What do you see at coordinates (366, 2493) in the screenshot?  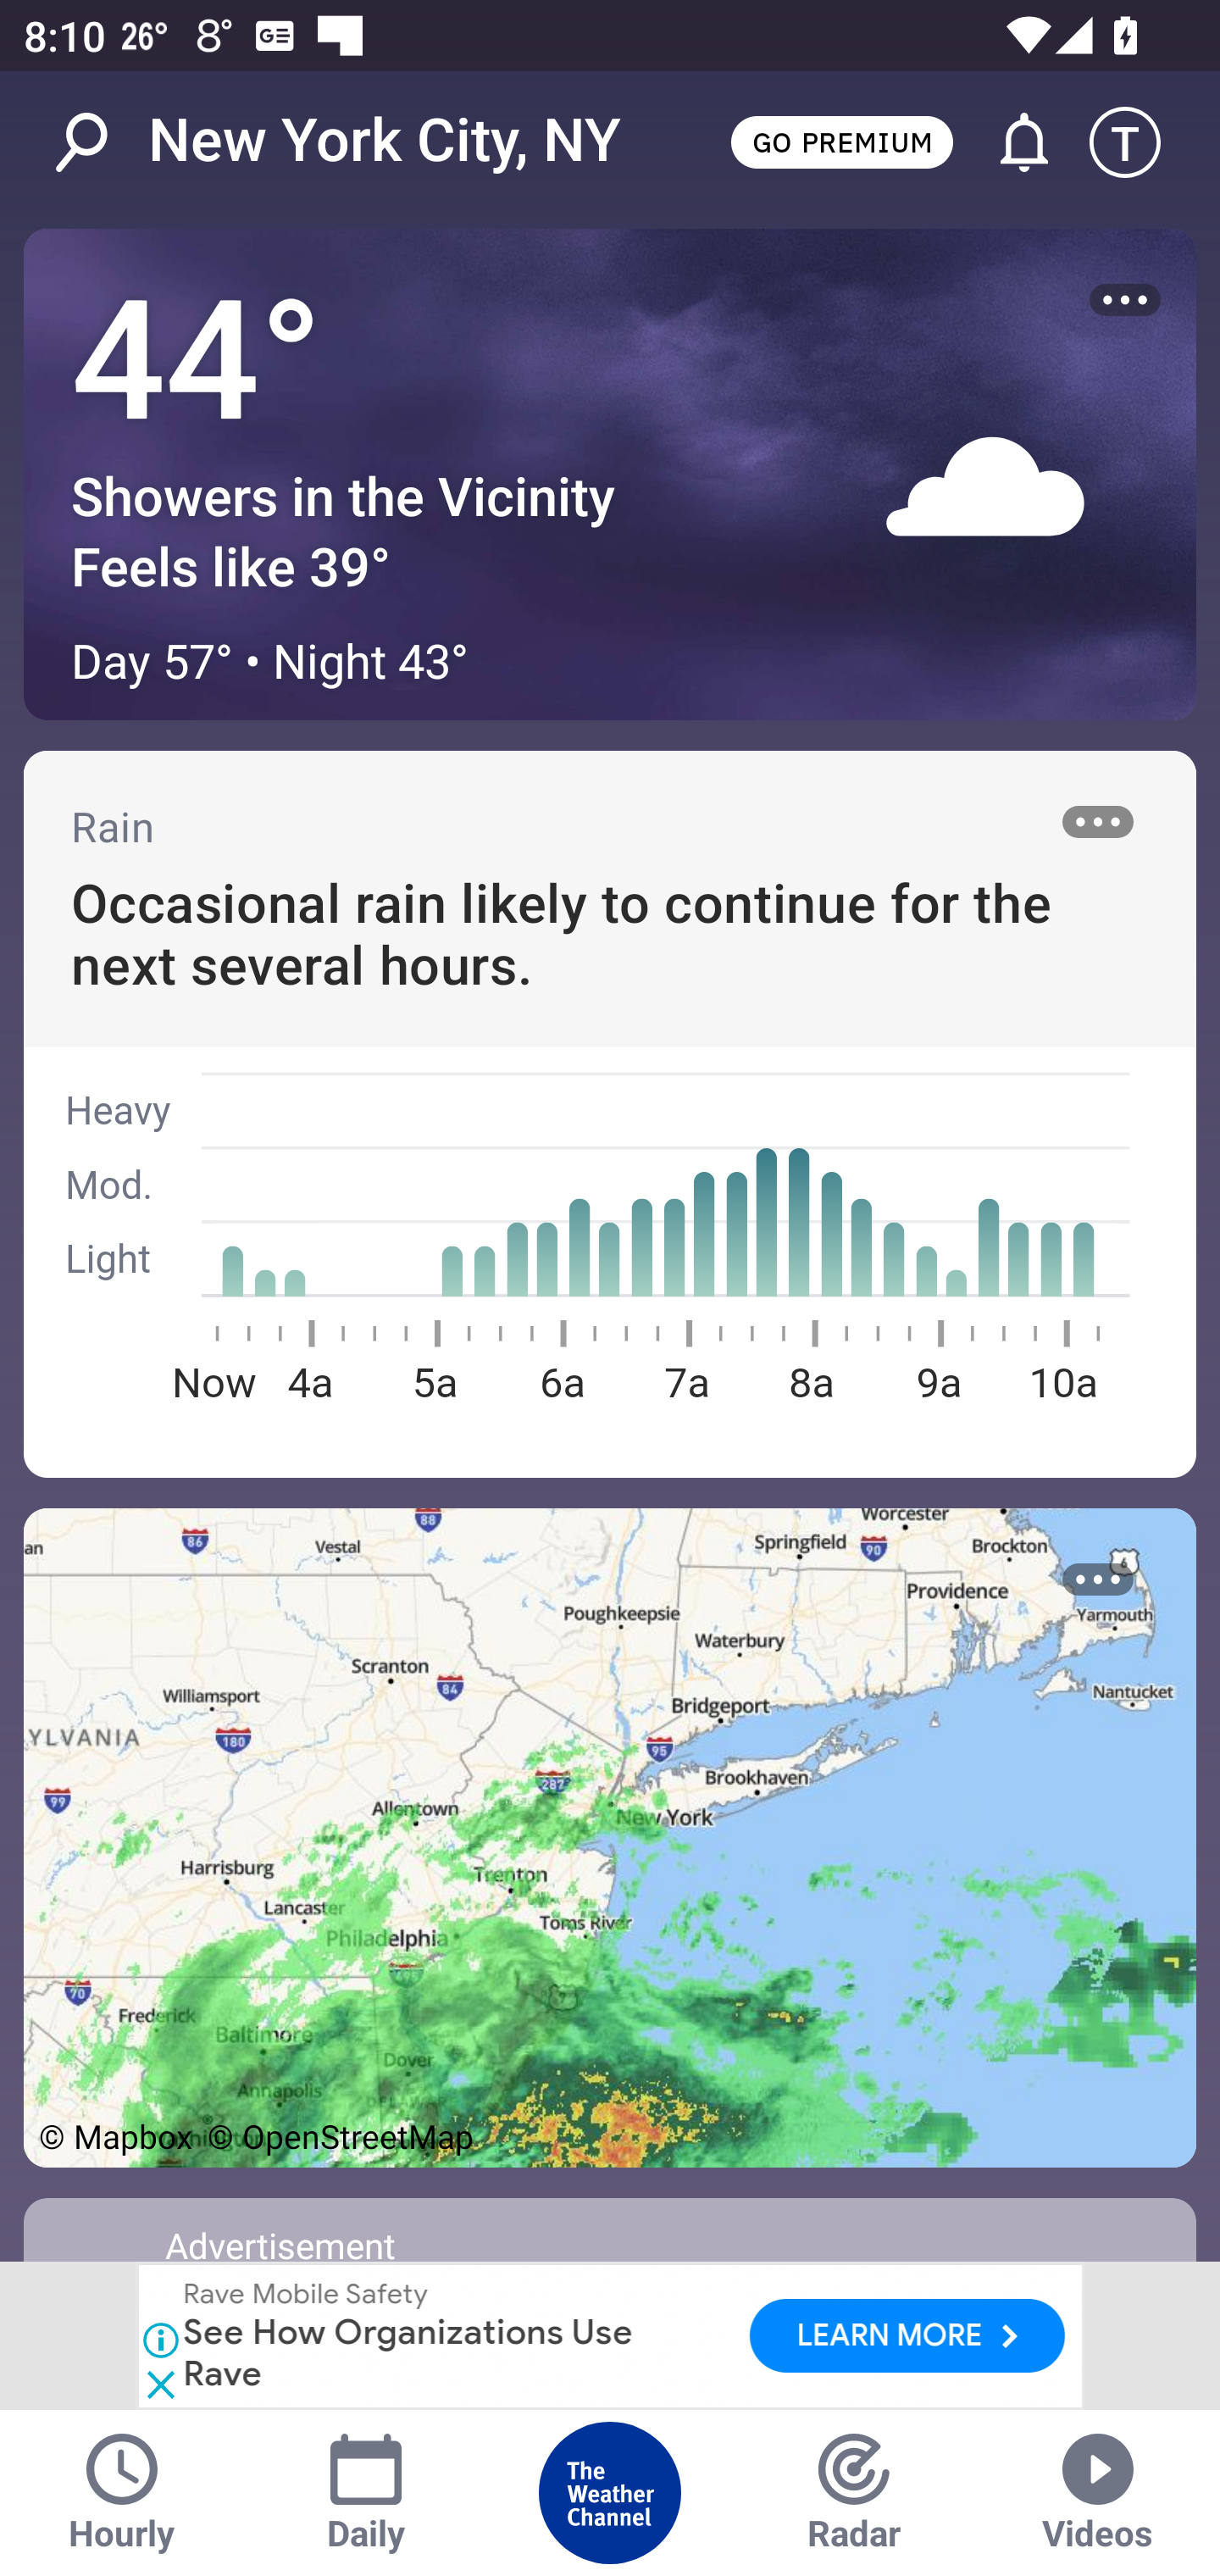 I see `Daily Tab Daily` at bounding box center [366, 2493].